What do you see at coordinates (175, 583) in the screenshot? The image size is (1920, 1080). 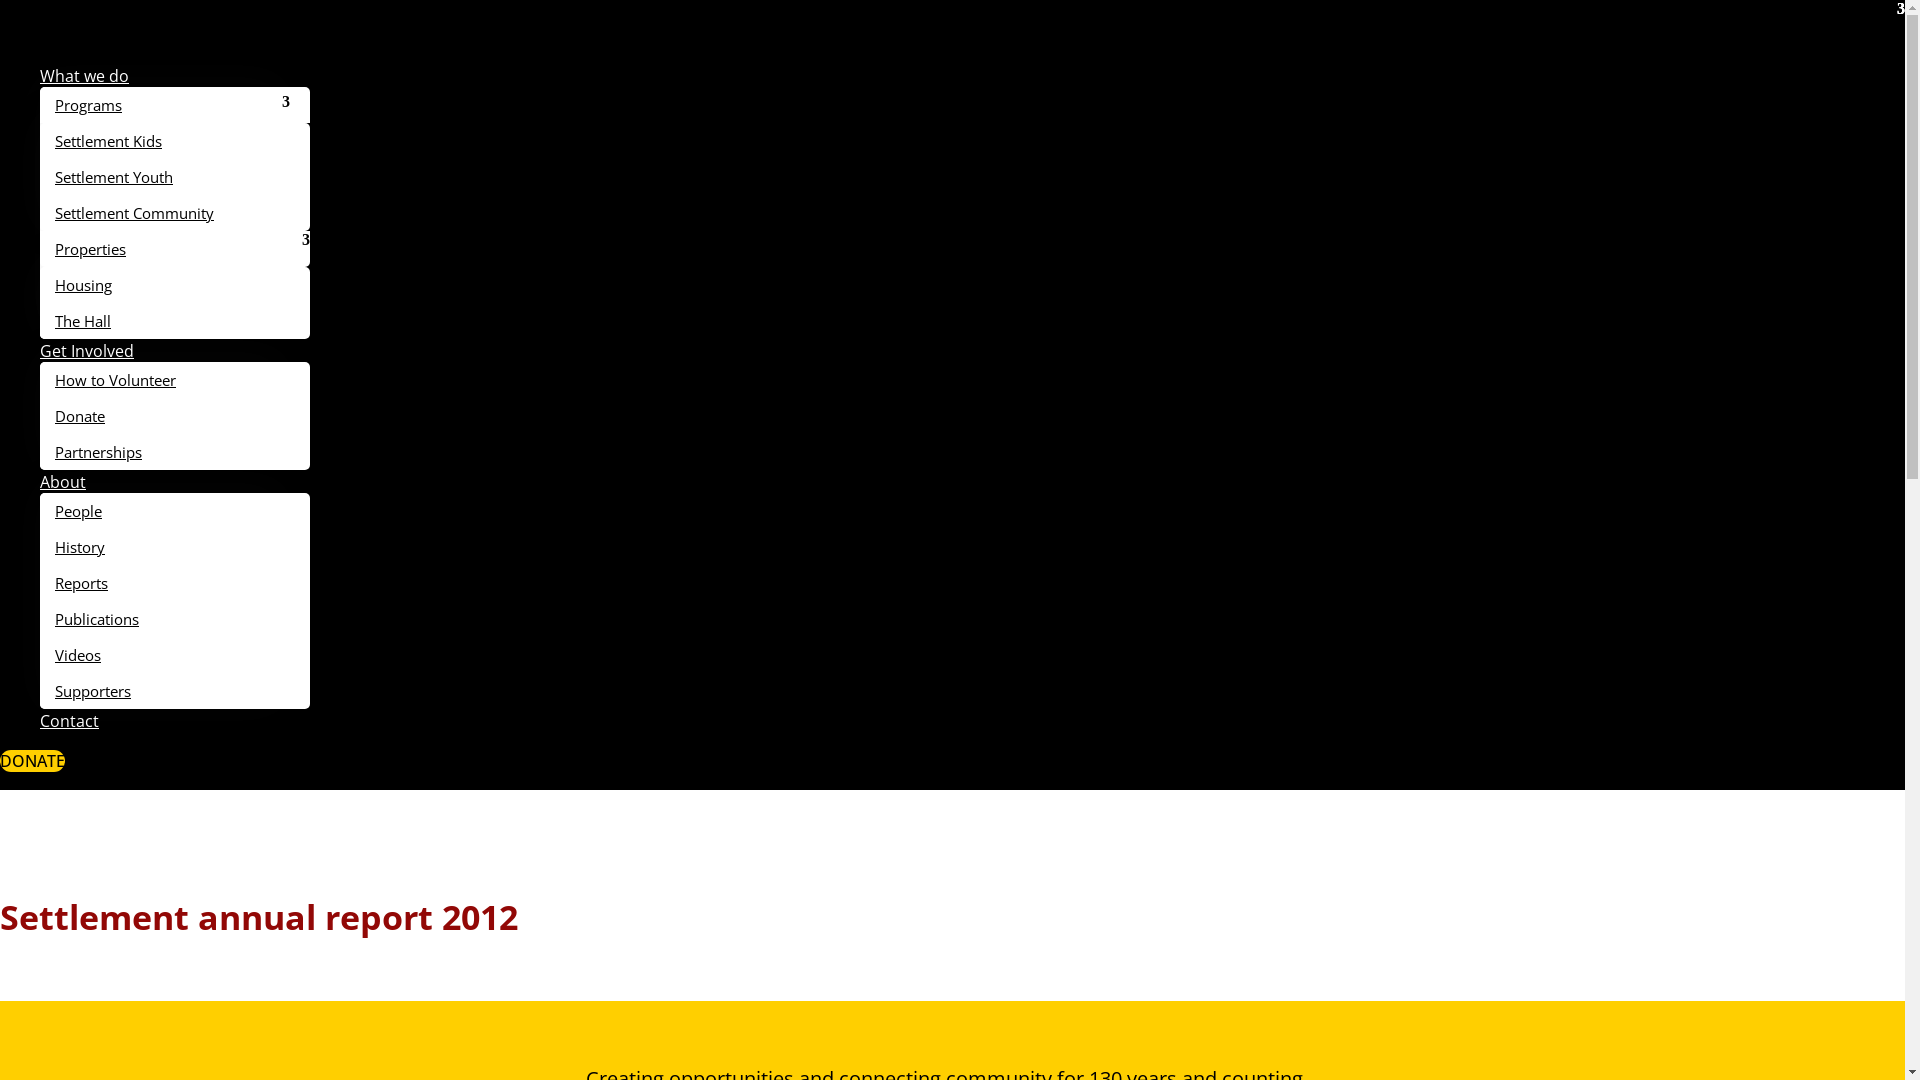 I see `Reports` at bounding box center [175, 583].